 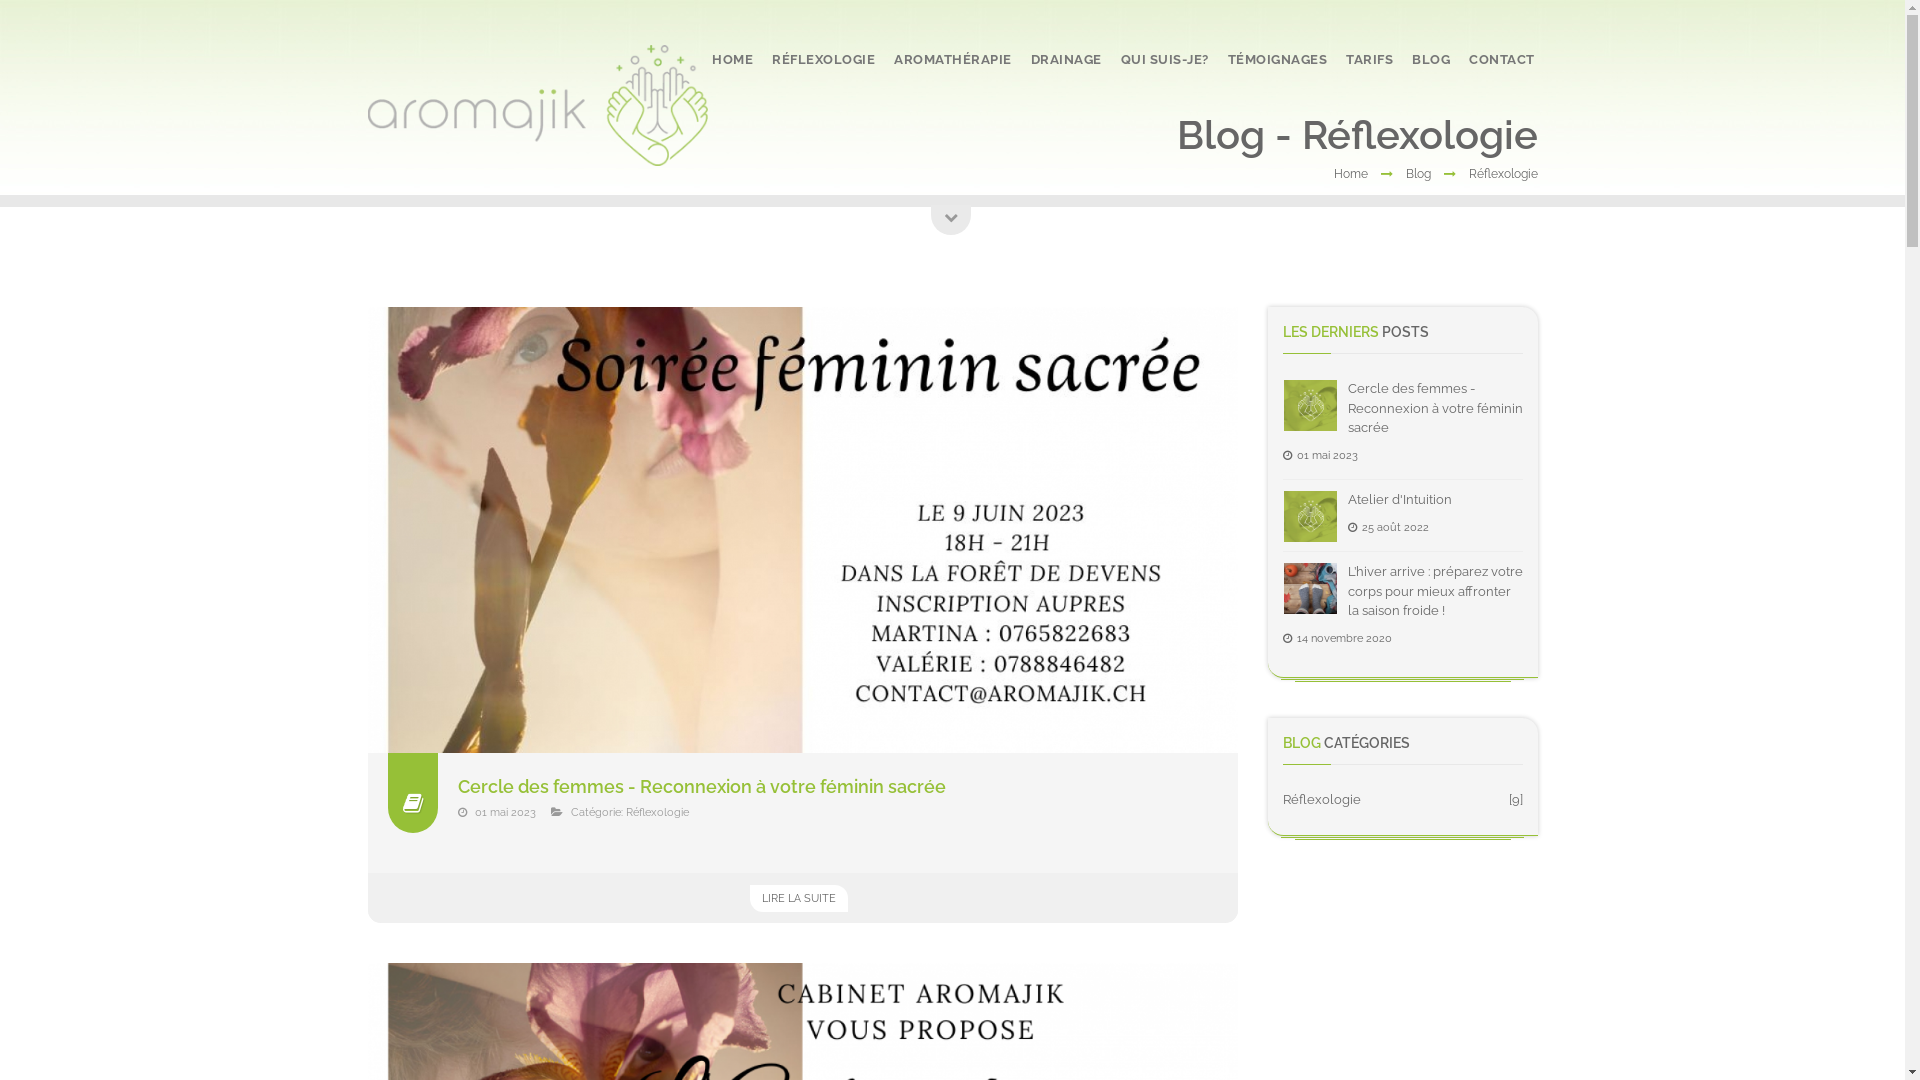 What do you see at coordinates (732, 60) in the screenshot?
I see `HOME` at bounding box center [732, 60].